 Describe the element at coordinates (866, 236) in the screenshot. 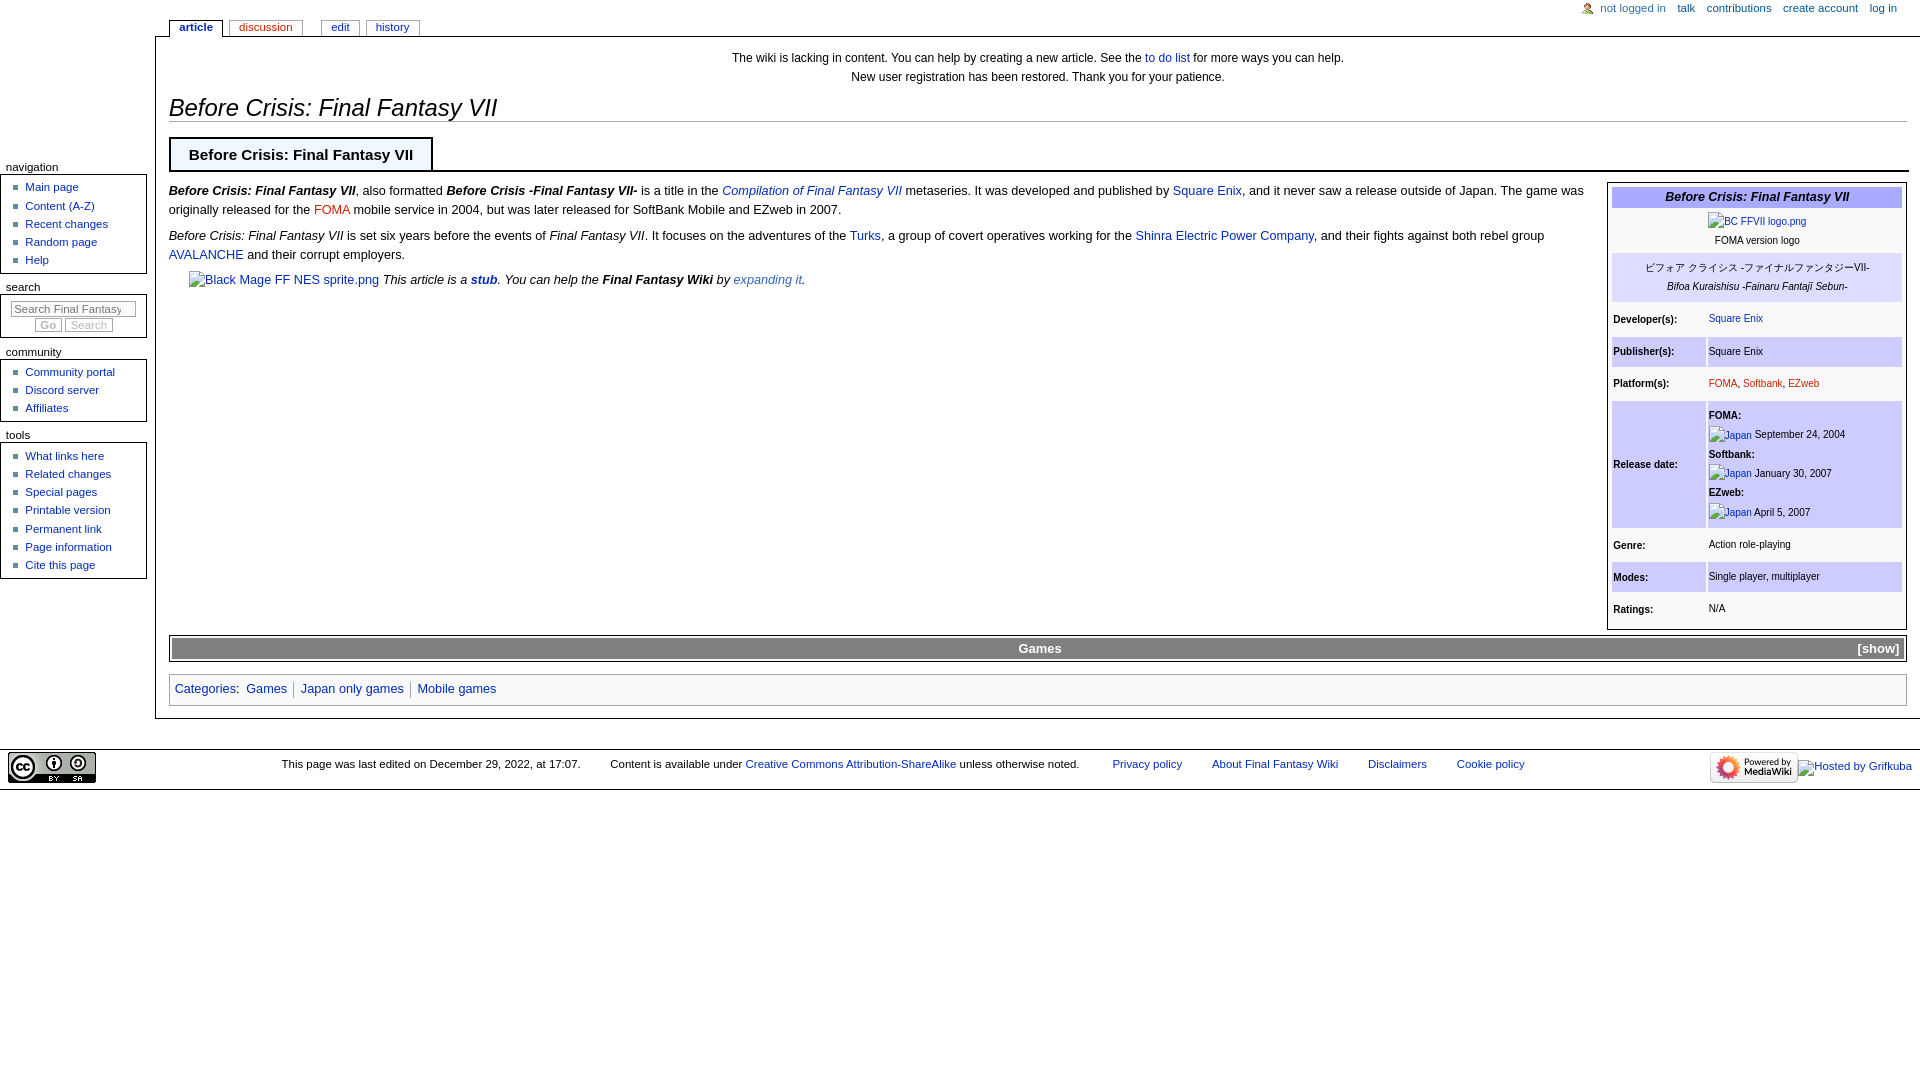

I see `Turks` at that location.